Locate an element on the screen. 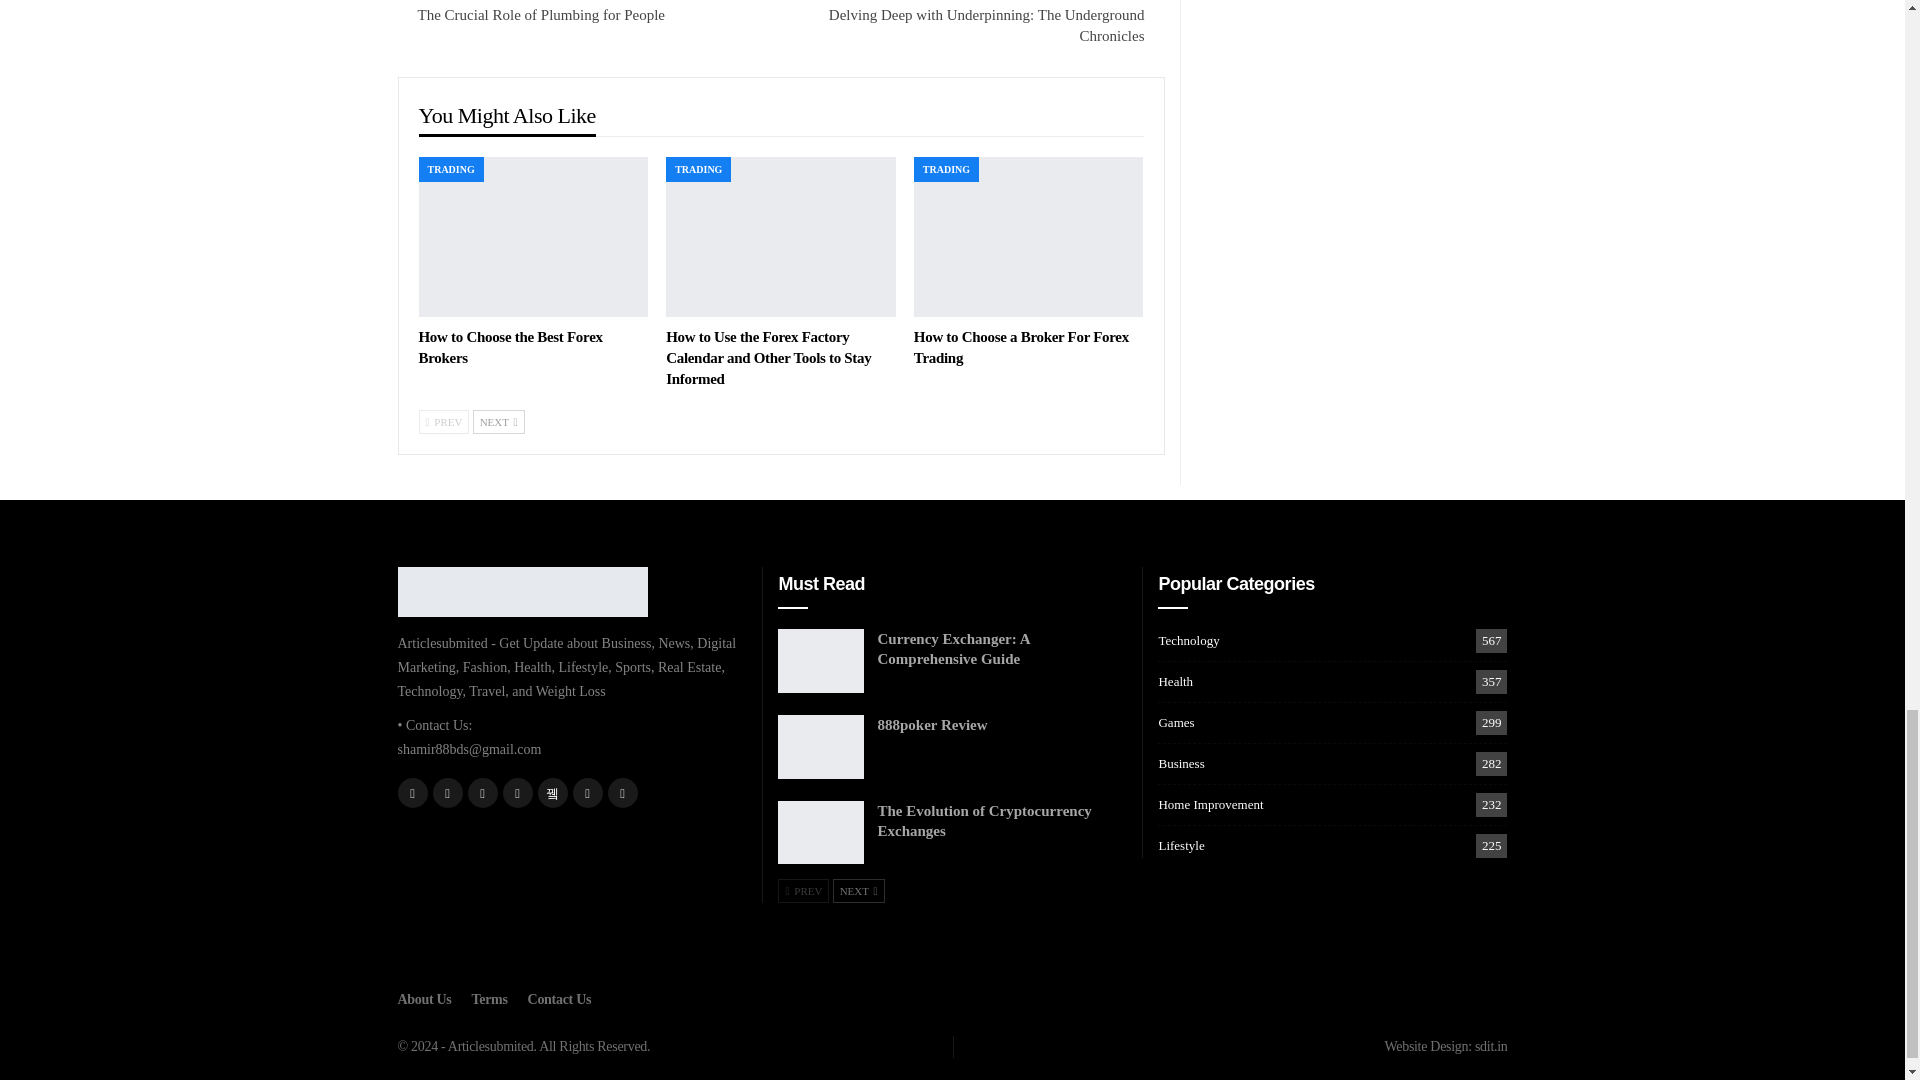  Previous is located at coordinates (443, 422).